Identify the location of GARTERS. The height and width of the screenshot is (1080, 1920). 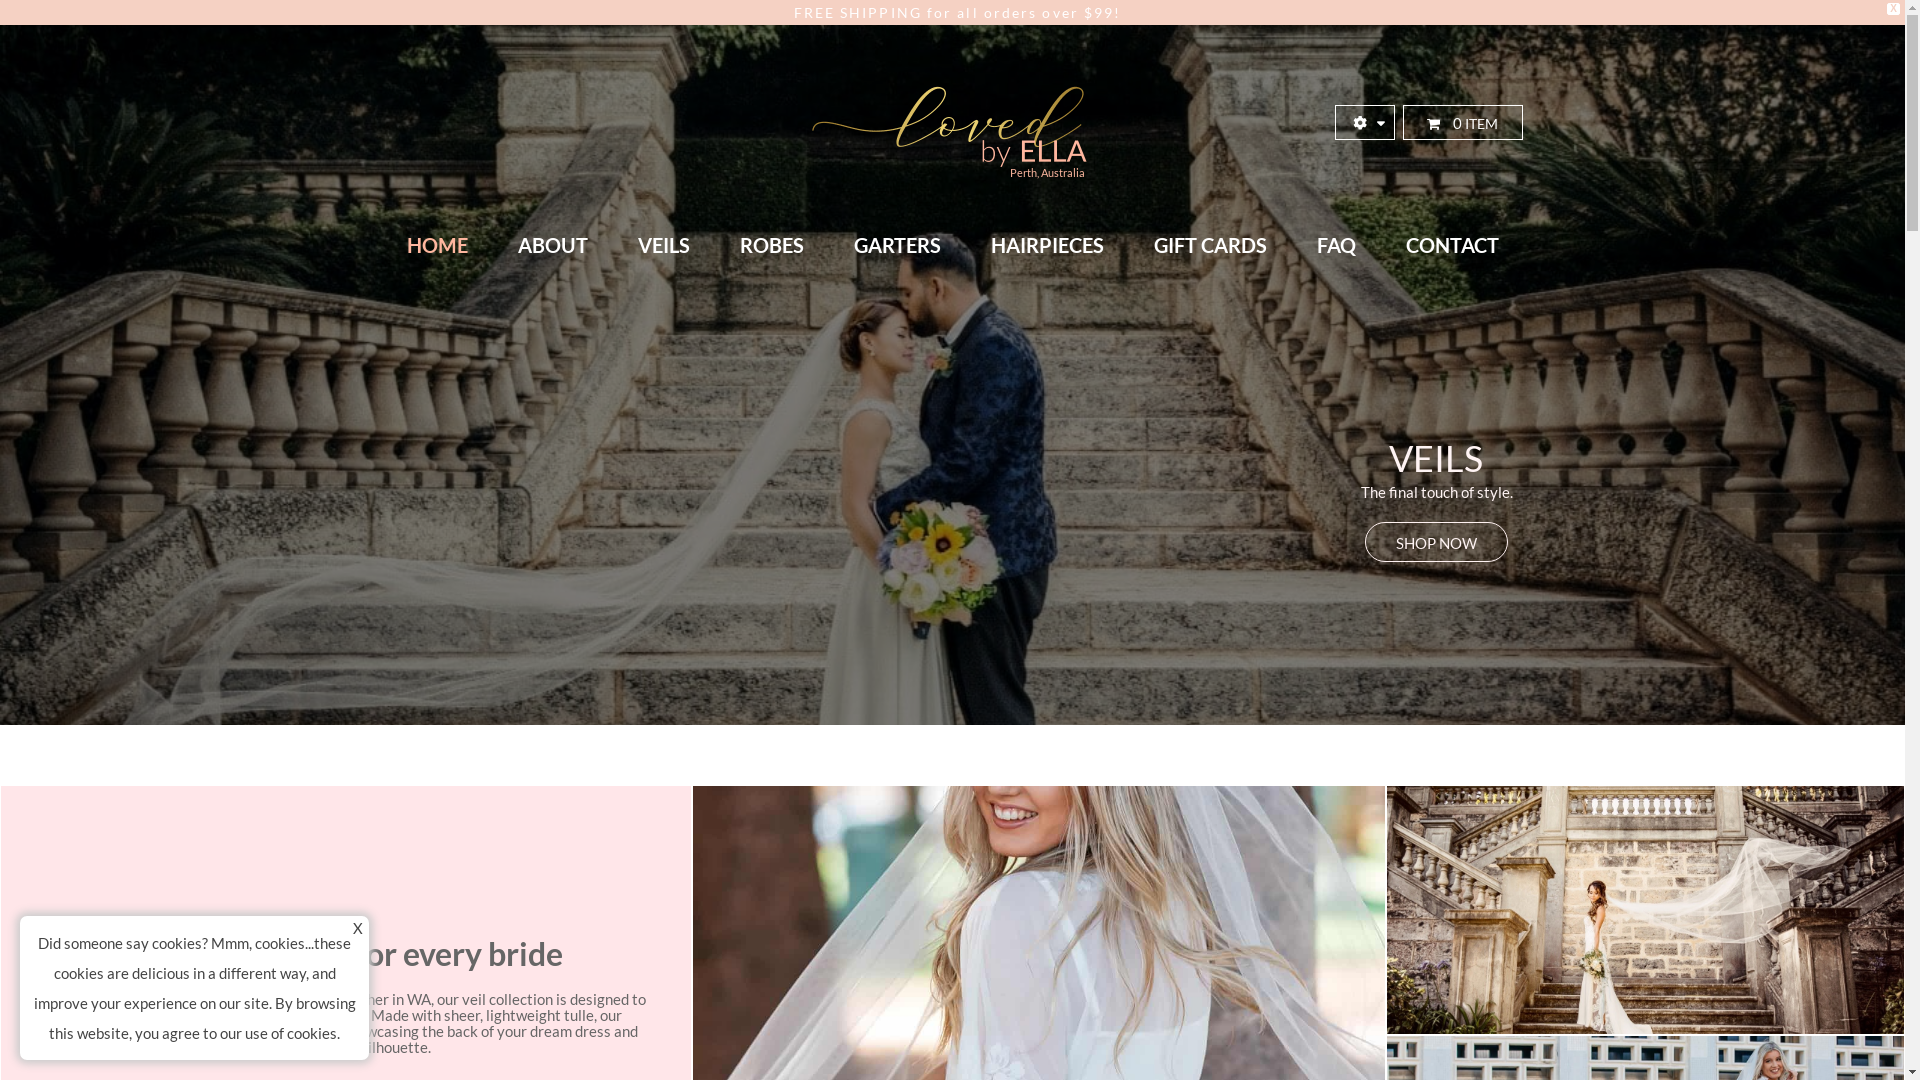
(896, 245).